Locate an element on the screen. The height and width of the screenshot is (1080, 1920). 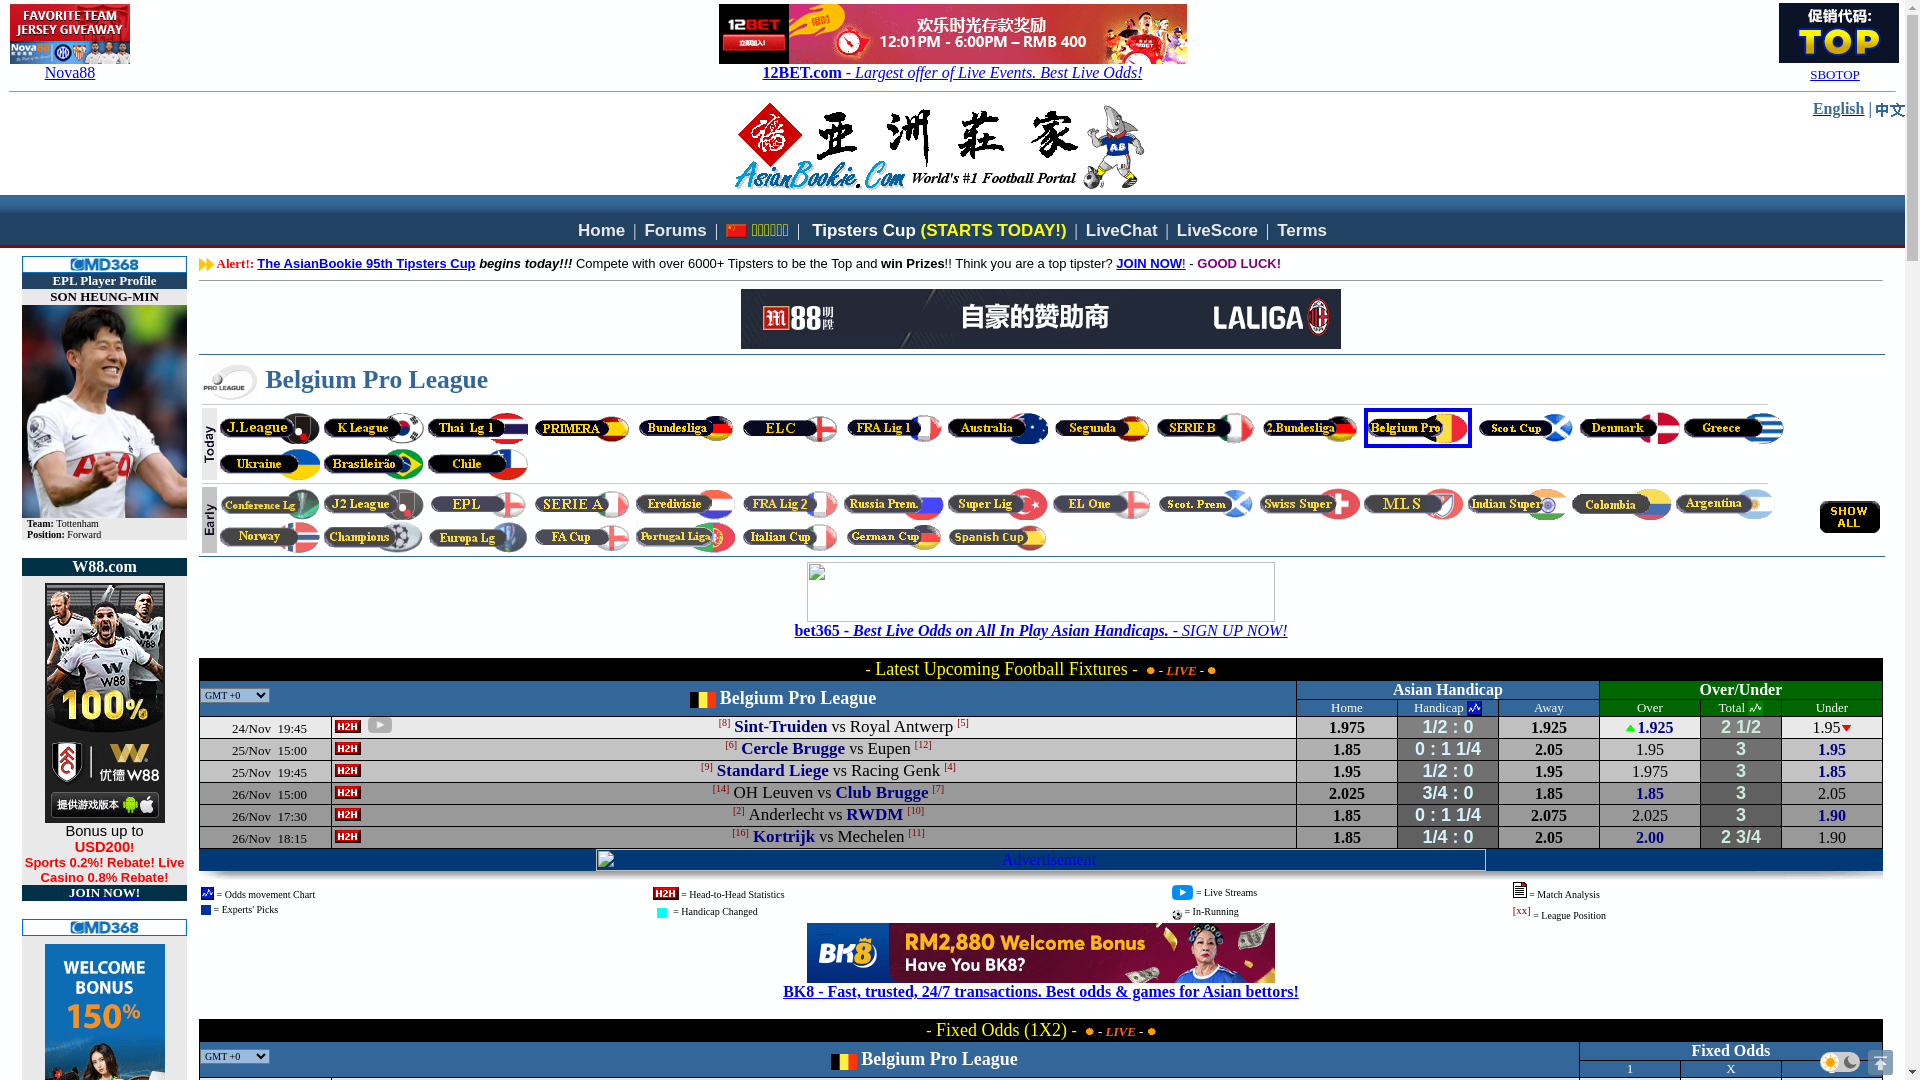
-English Lg Championship 1- is located at coordinates (790, 428).